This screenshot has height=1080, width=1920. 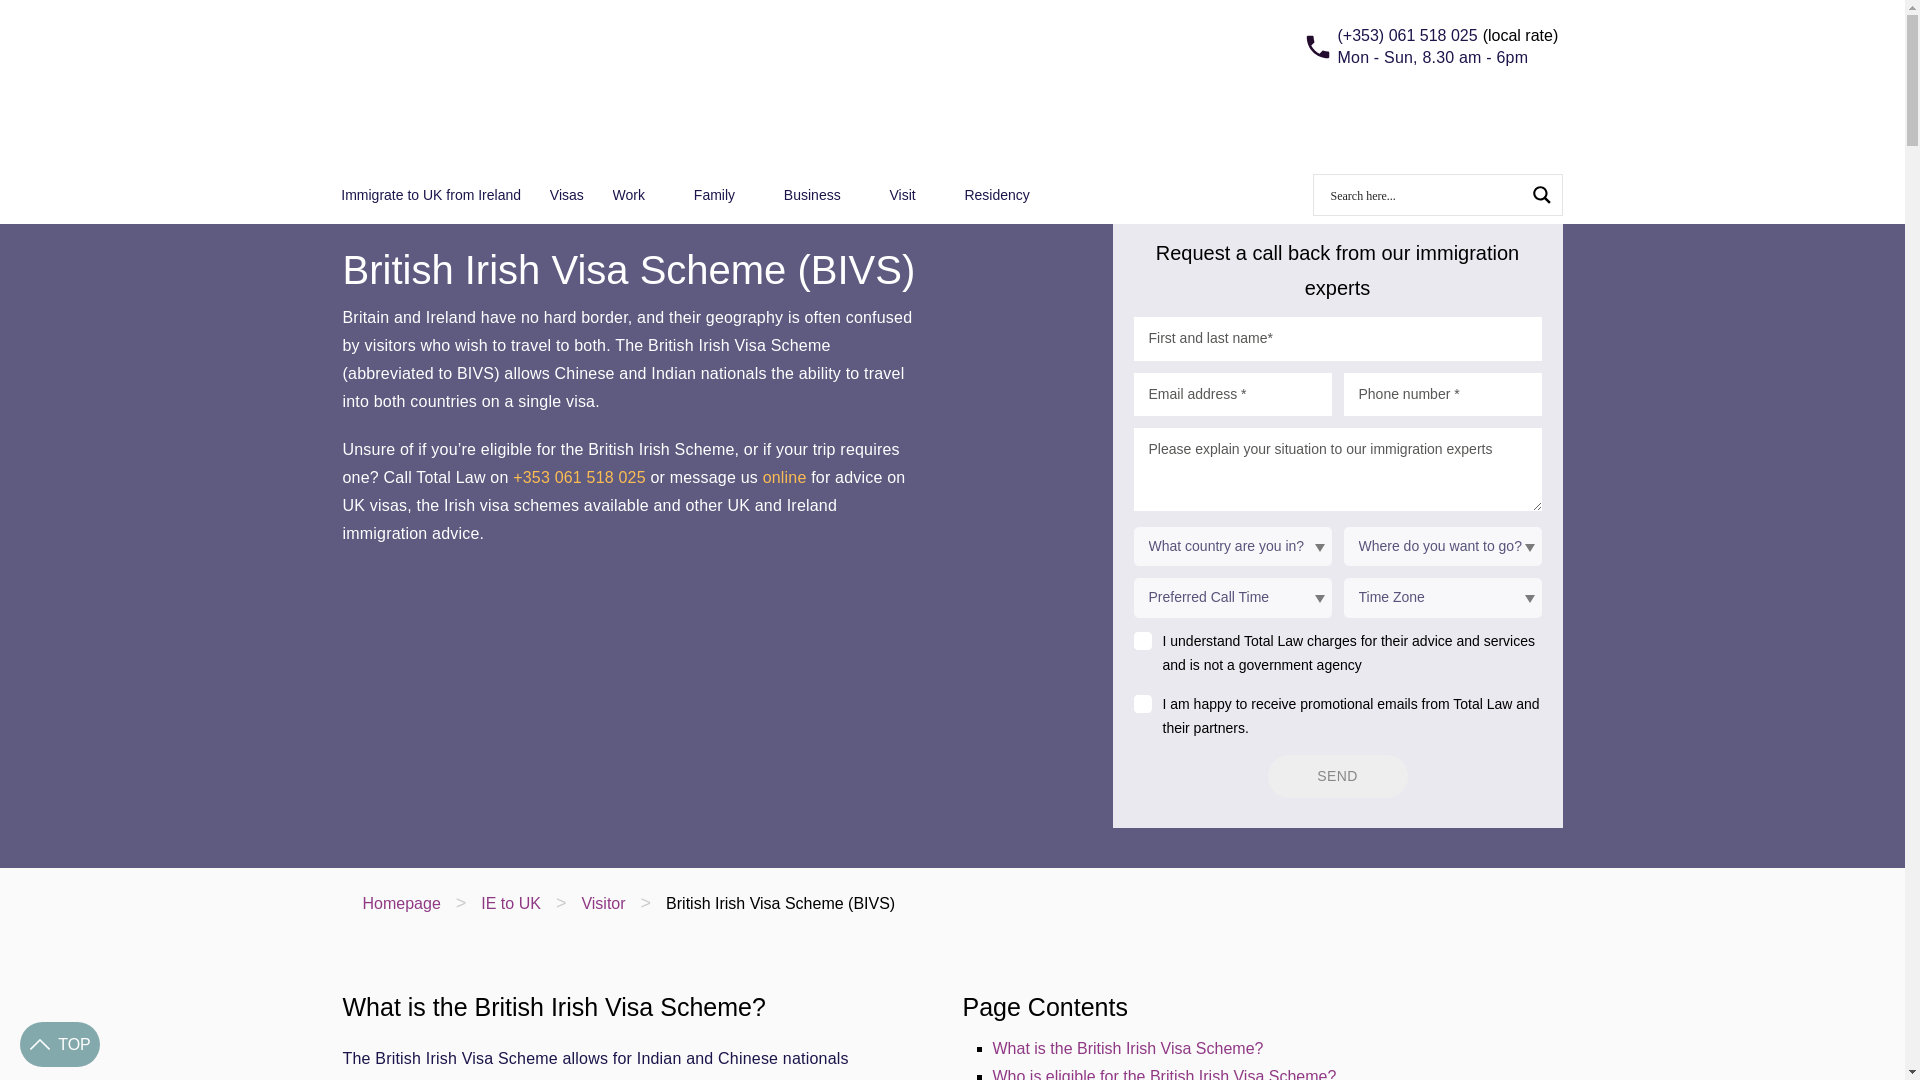 What do you see at coordinates (1006, 194) in the screenshot?
I see `Residency` at bounding box center [1006, 194].